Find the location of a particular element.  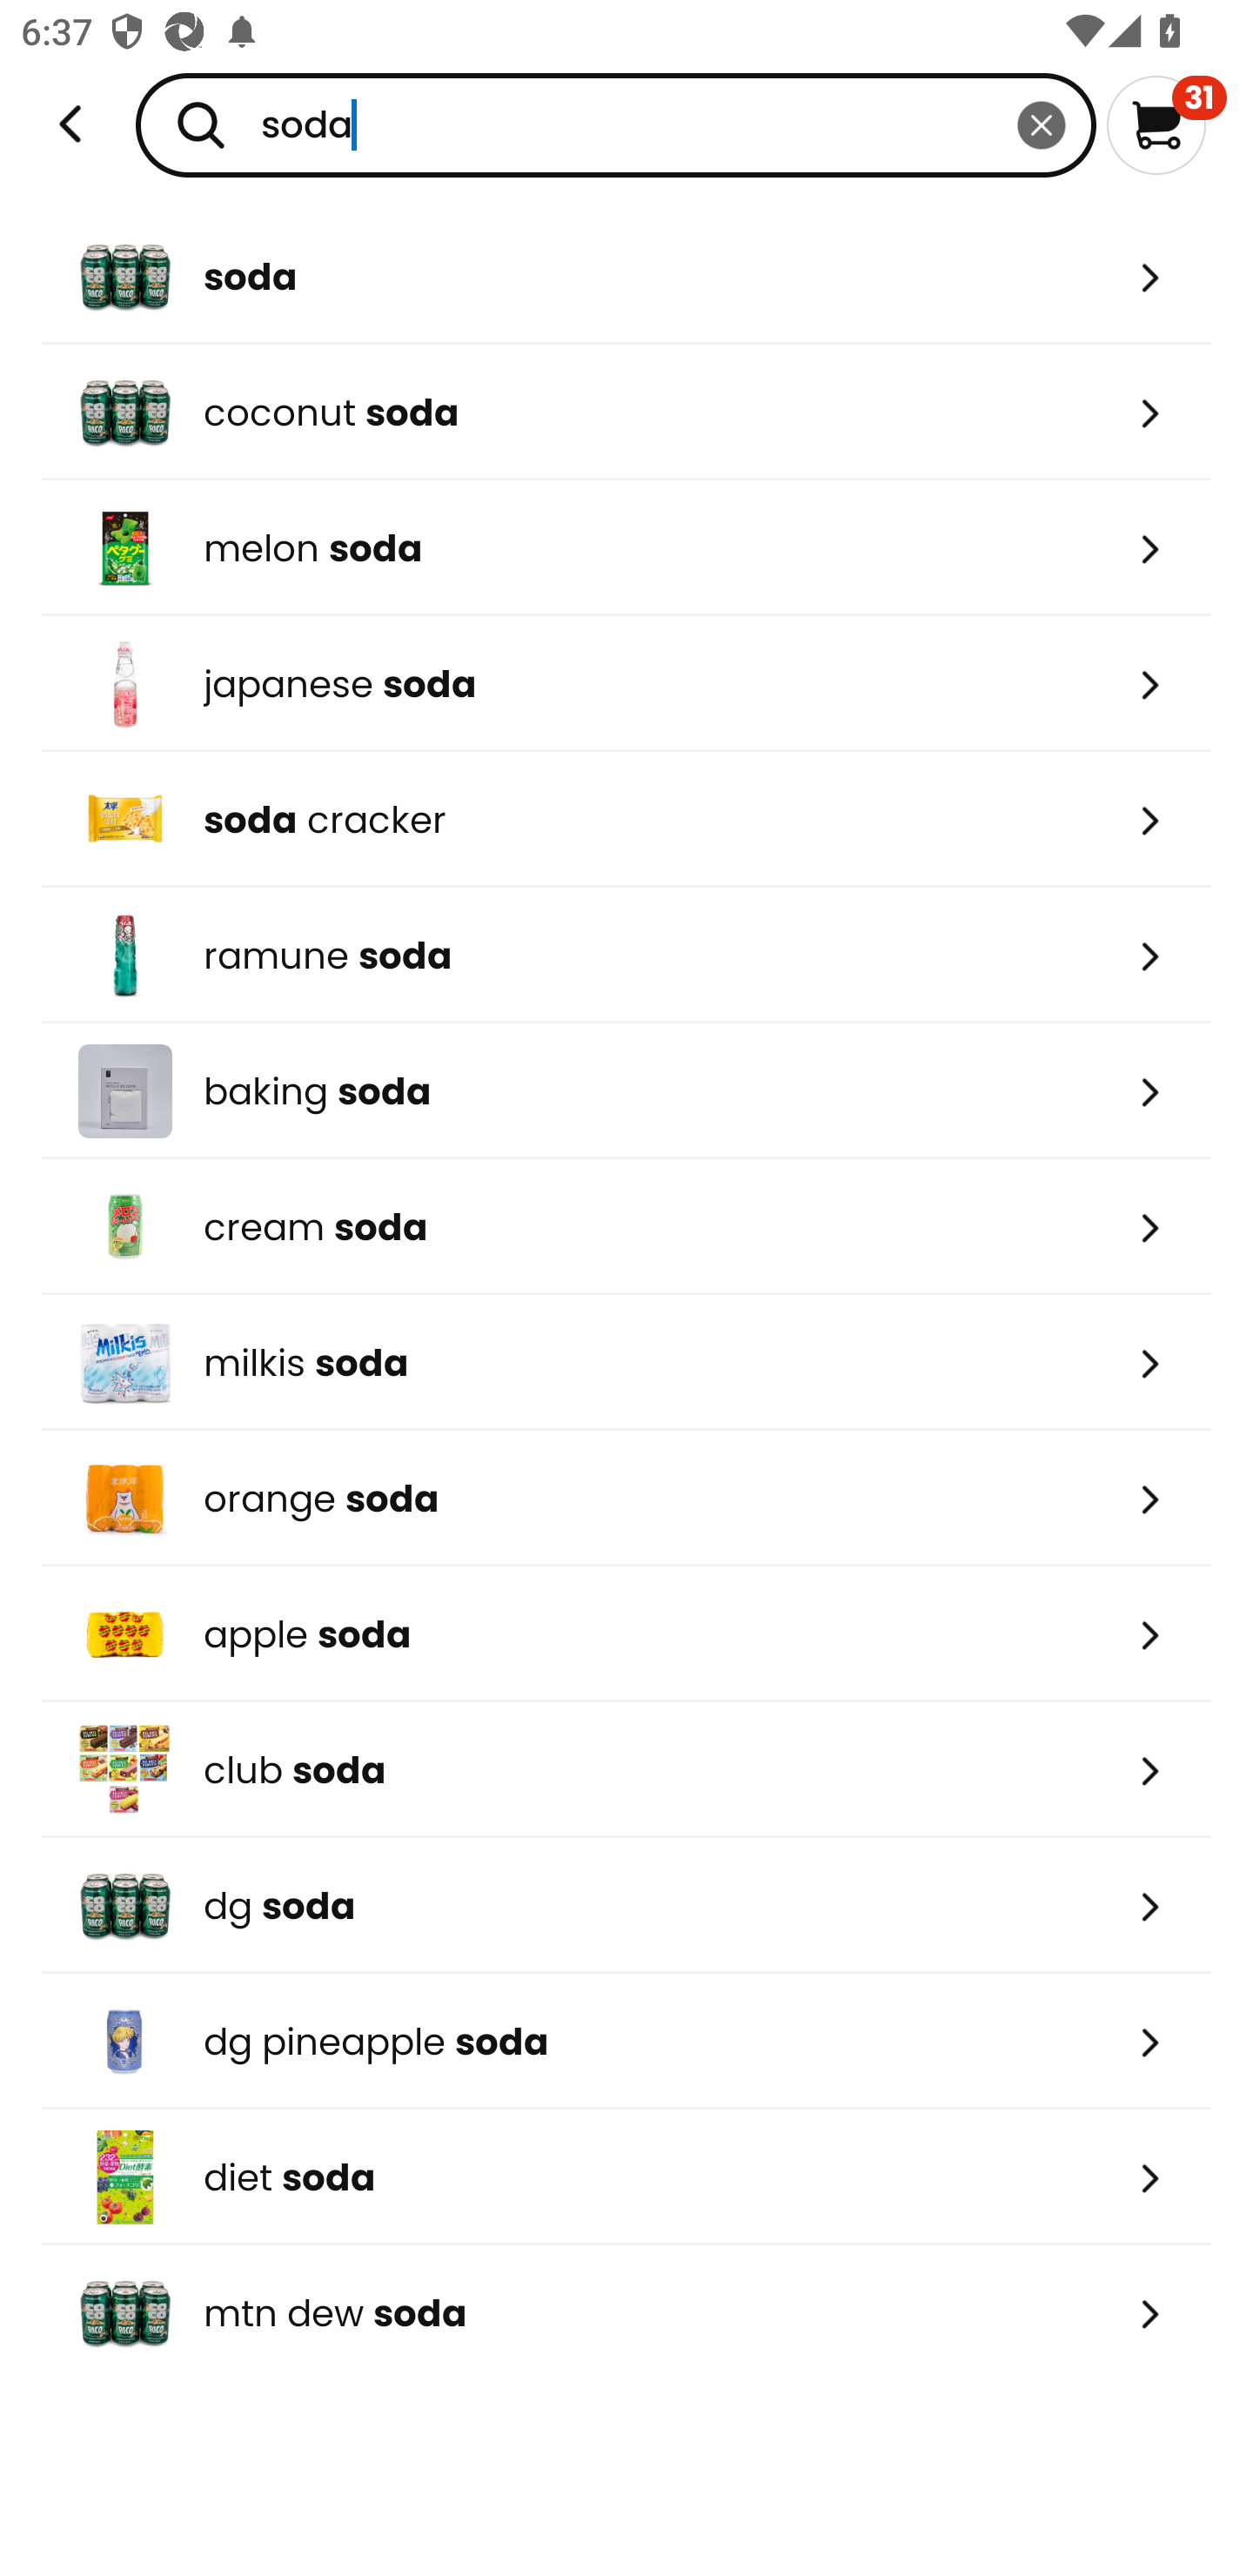

diet soda is located at coordinates (626, 2177).